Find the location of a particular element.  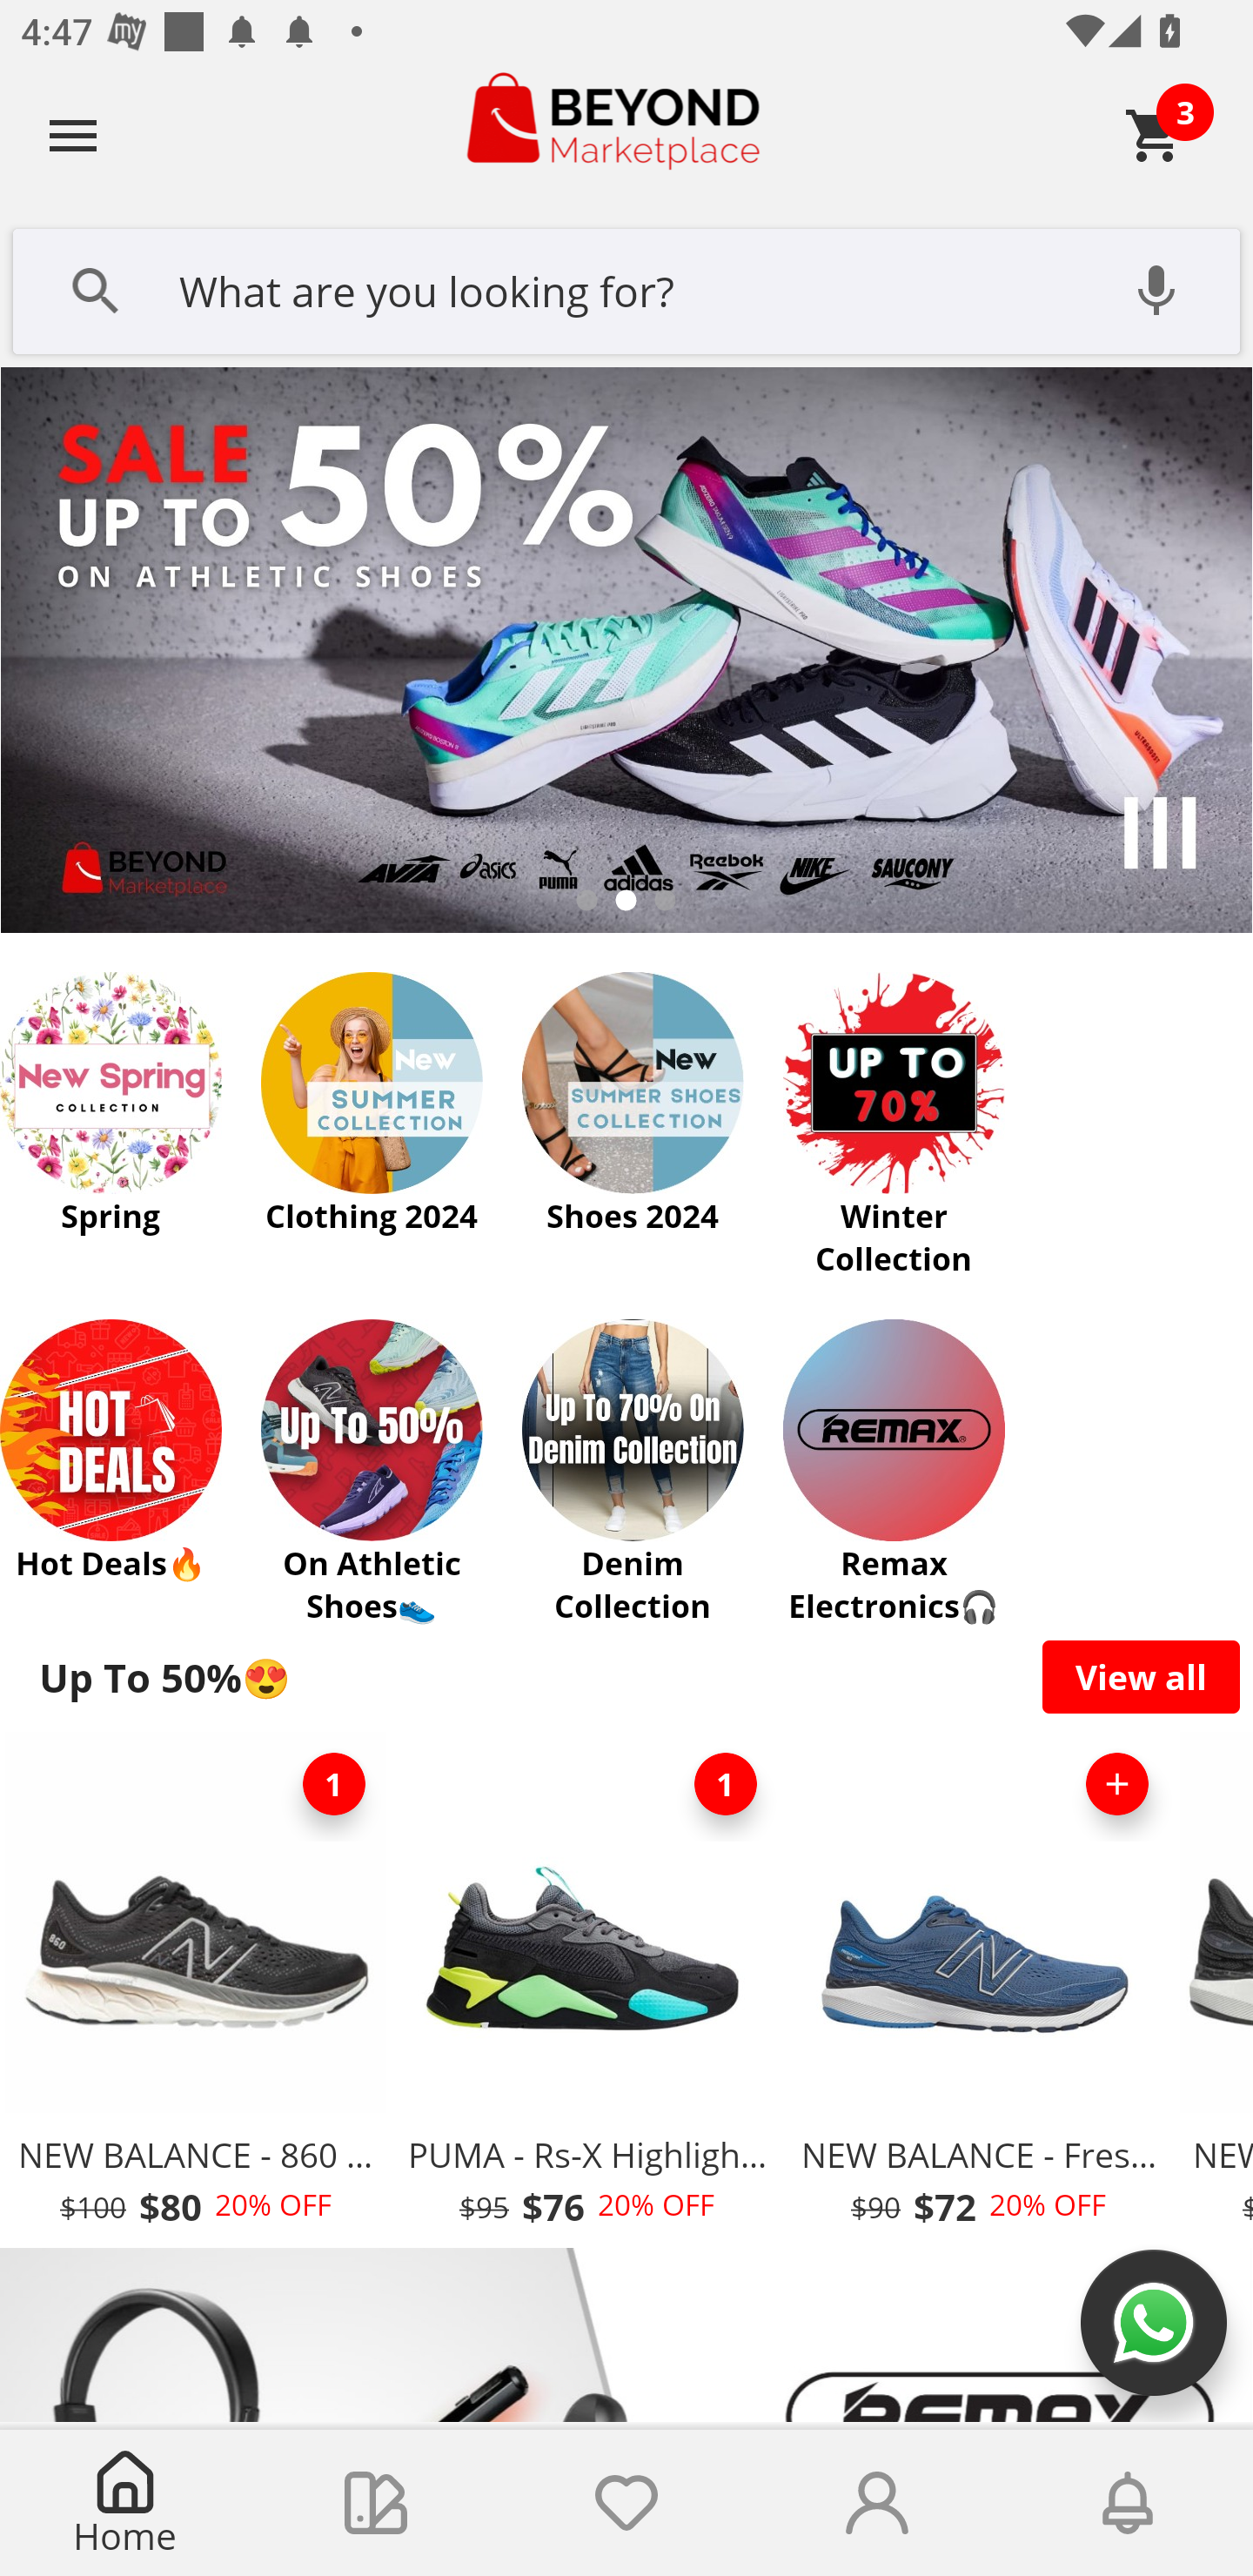

Notifications is located at coordinates (1128, 2503).